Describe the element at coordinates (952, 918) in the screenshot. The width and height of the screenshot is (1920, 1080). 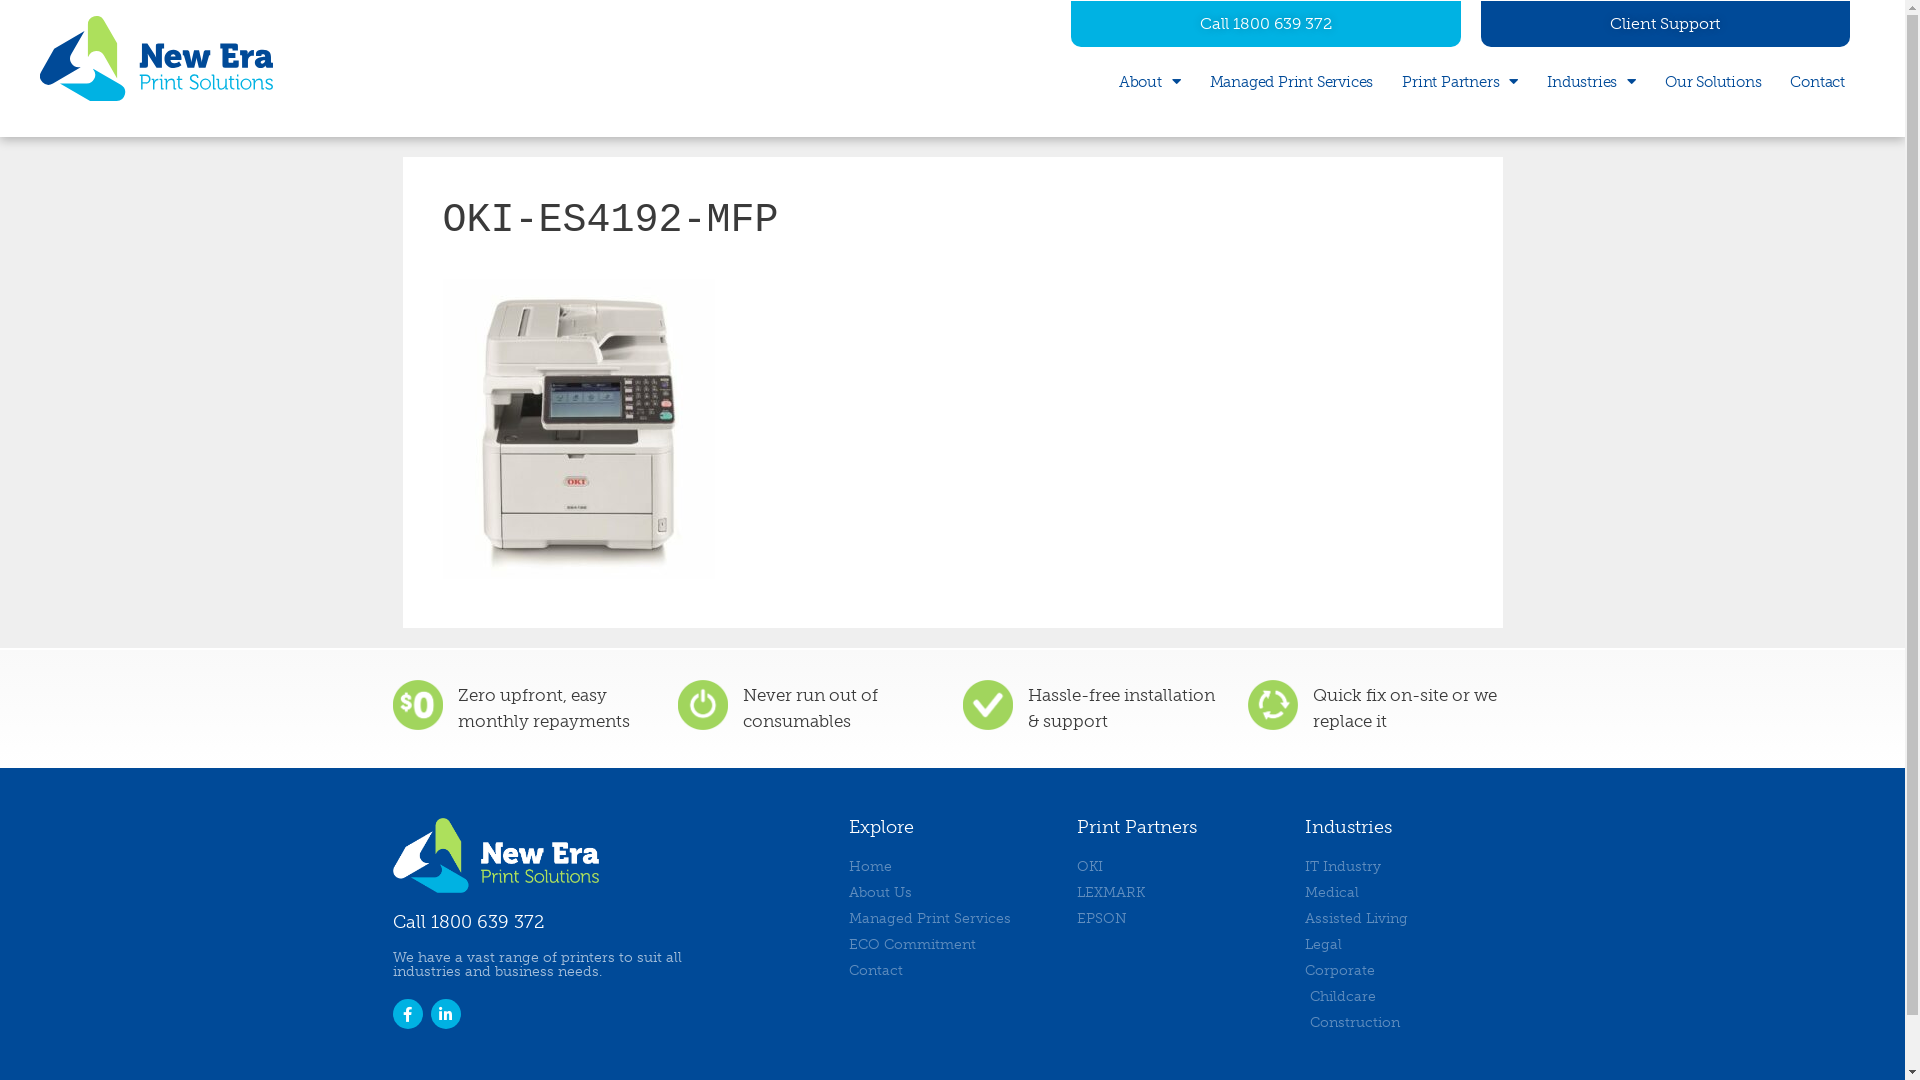
I see `Managed Print Services` at that location.